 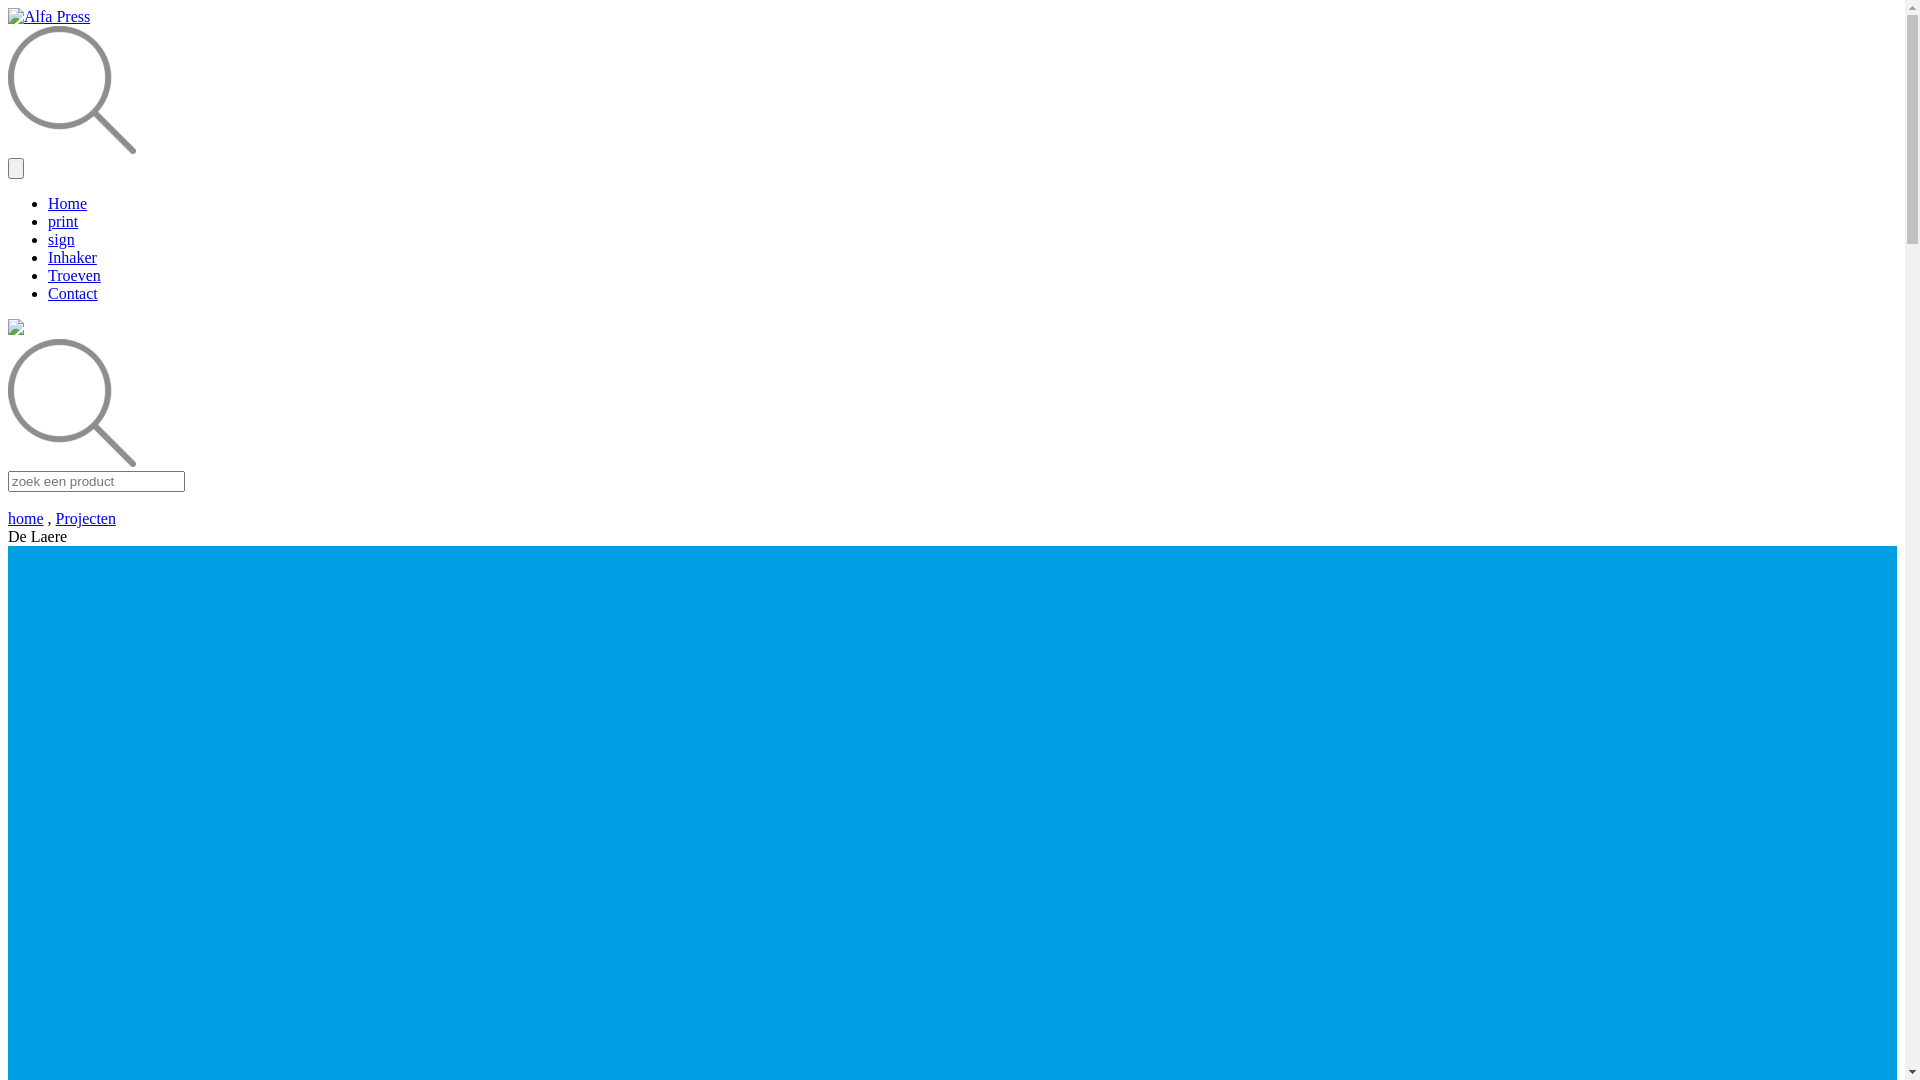 What do you see at coordinates (68, 204) in the screenshot?
I see `Home` at bounding box center [68, 204].